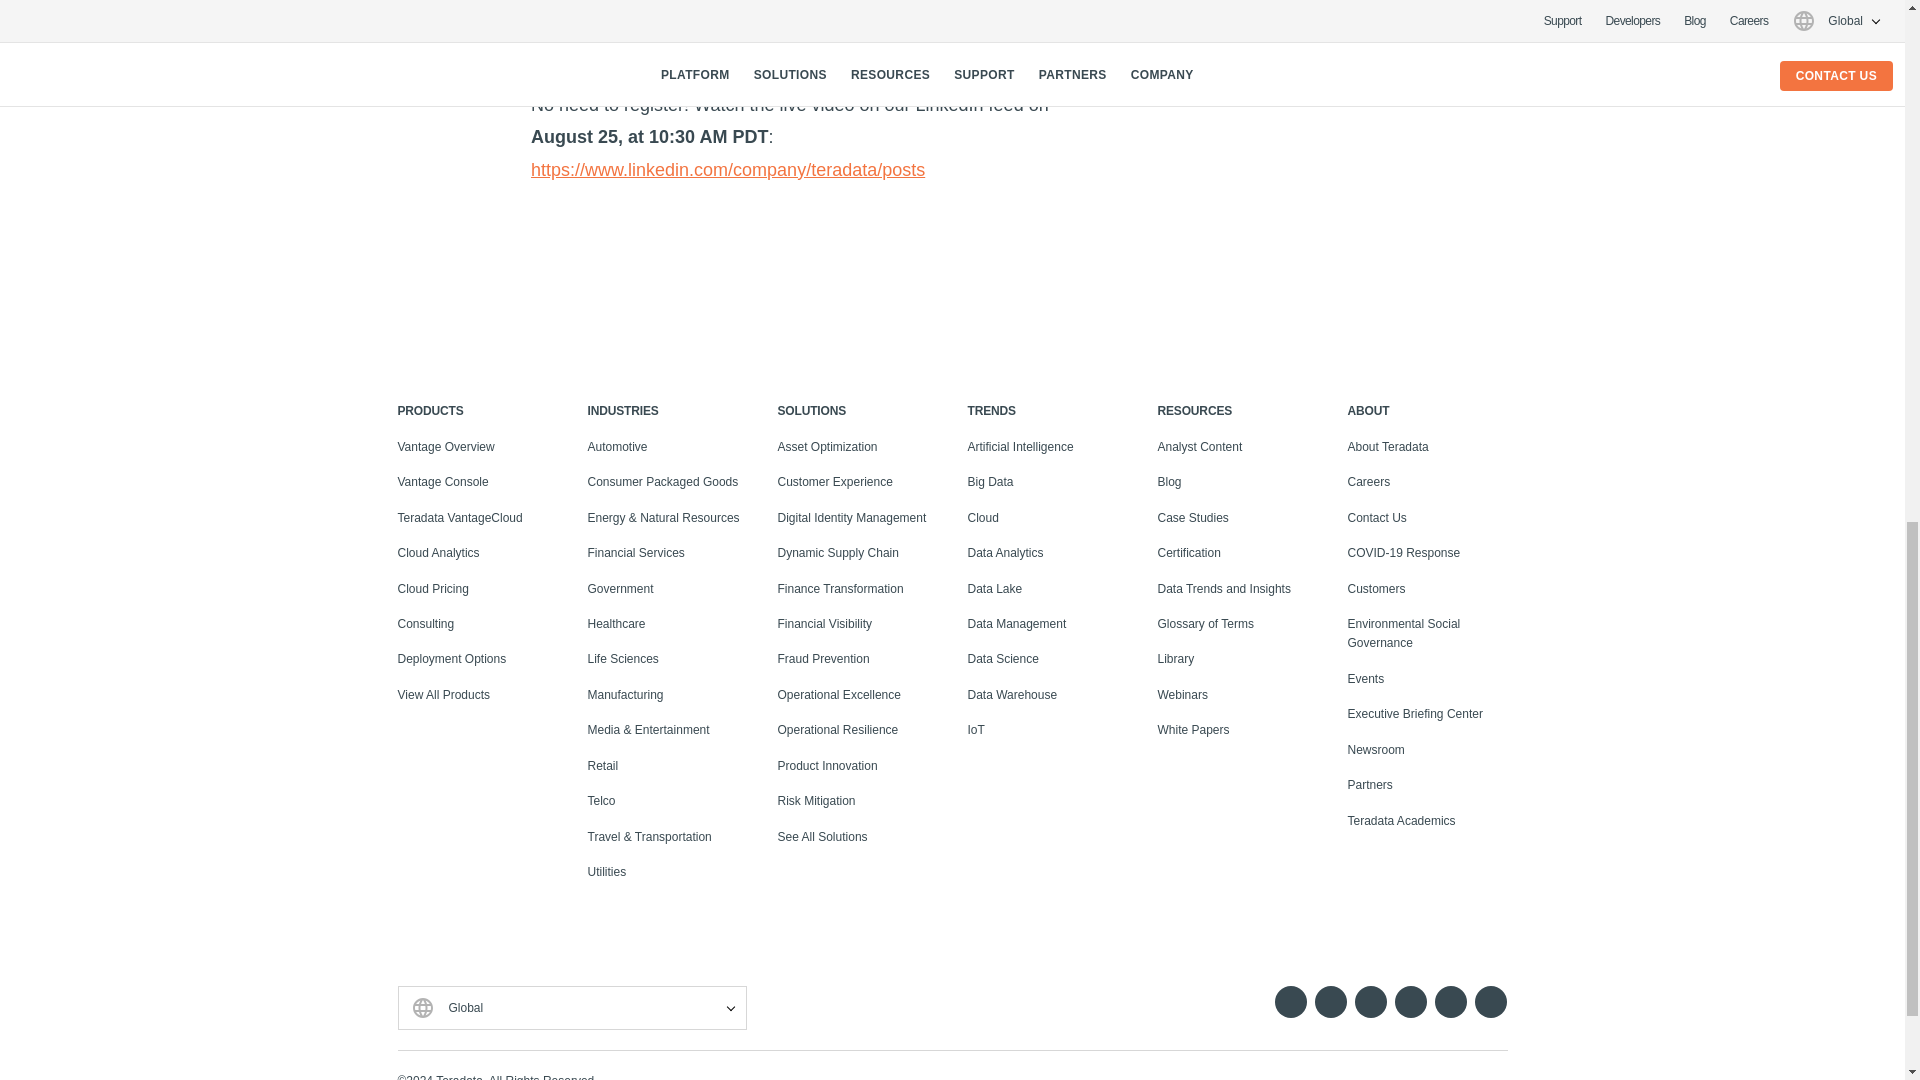 The height and width of the screenshot is (1080, 1920). I want to click on Cloud Analytics, so click(438, 553).